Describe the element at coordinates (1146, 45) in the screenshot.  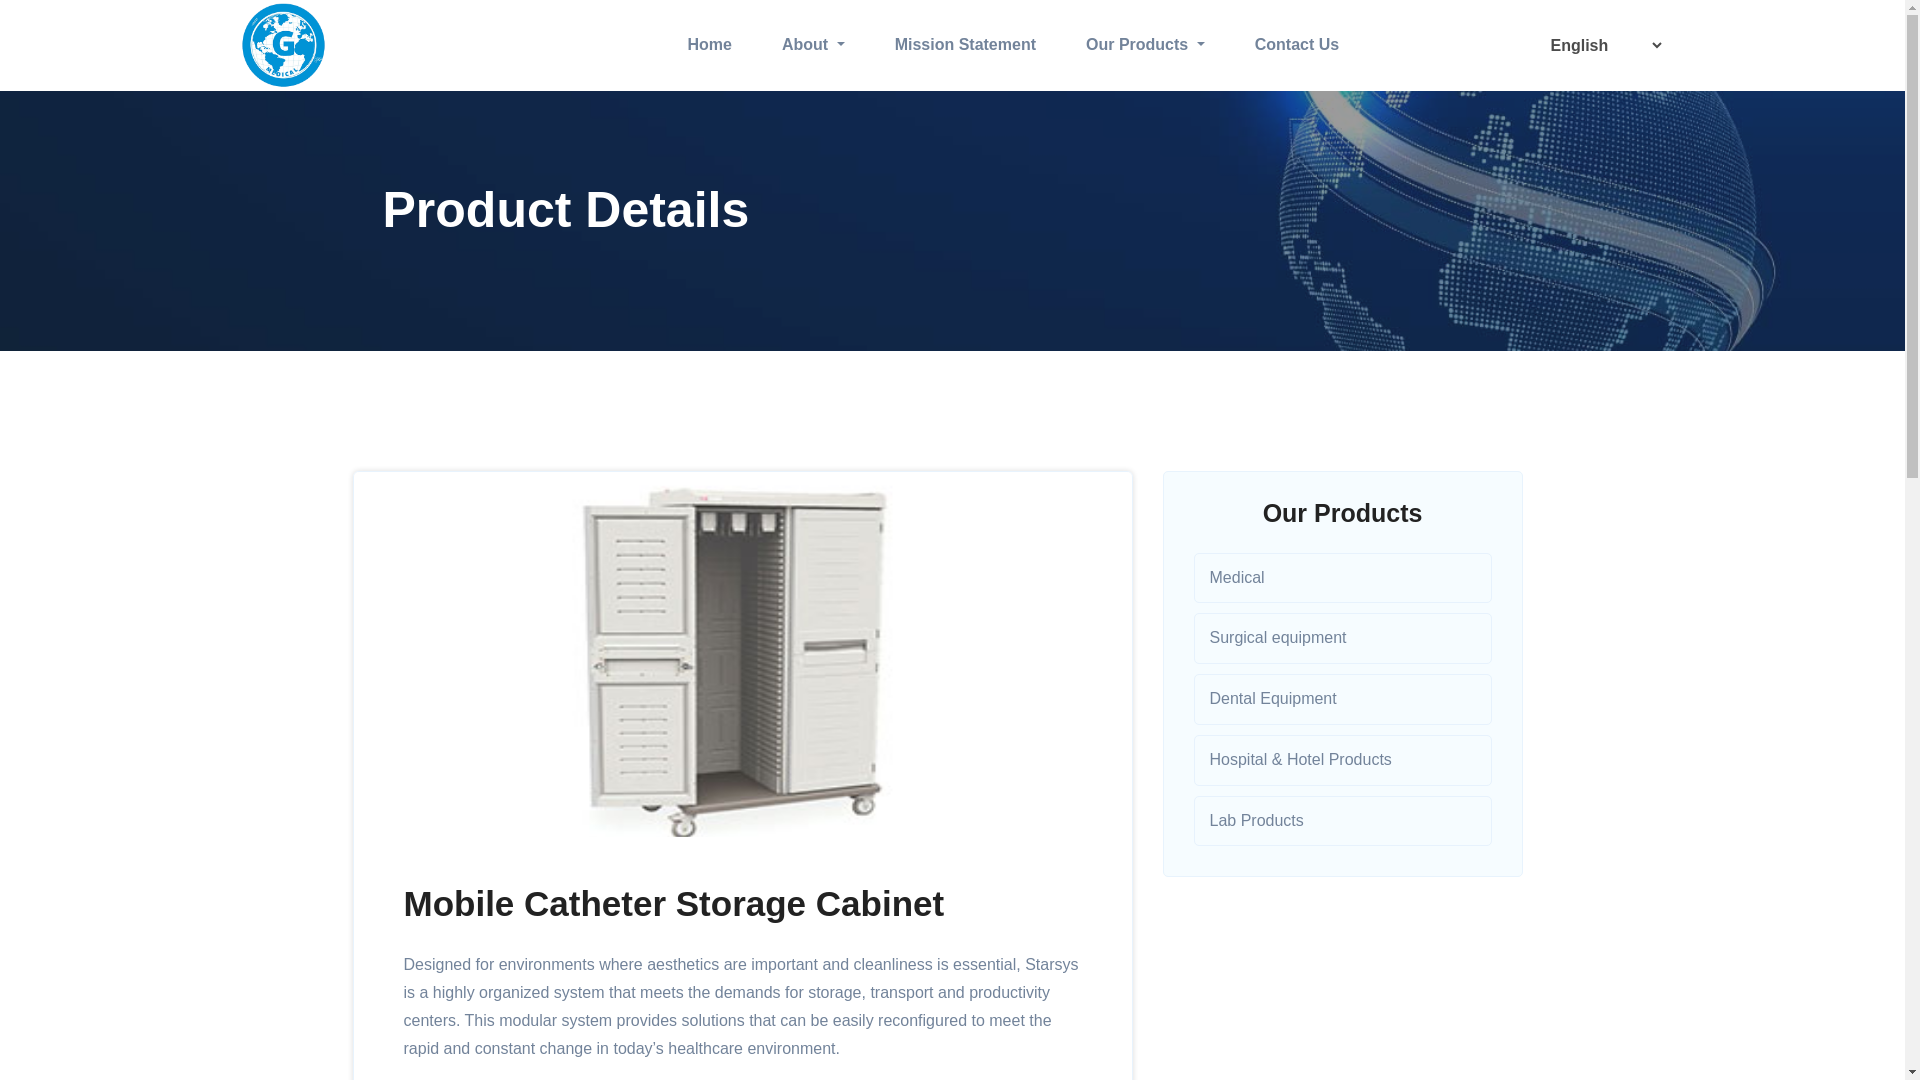
I see `Our Products` at that location.